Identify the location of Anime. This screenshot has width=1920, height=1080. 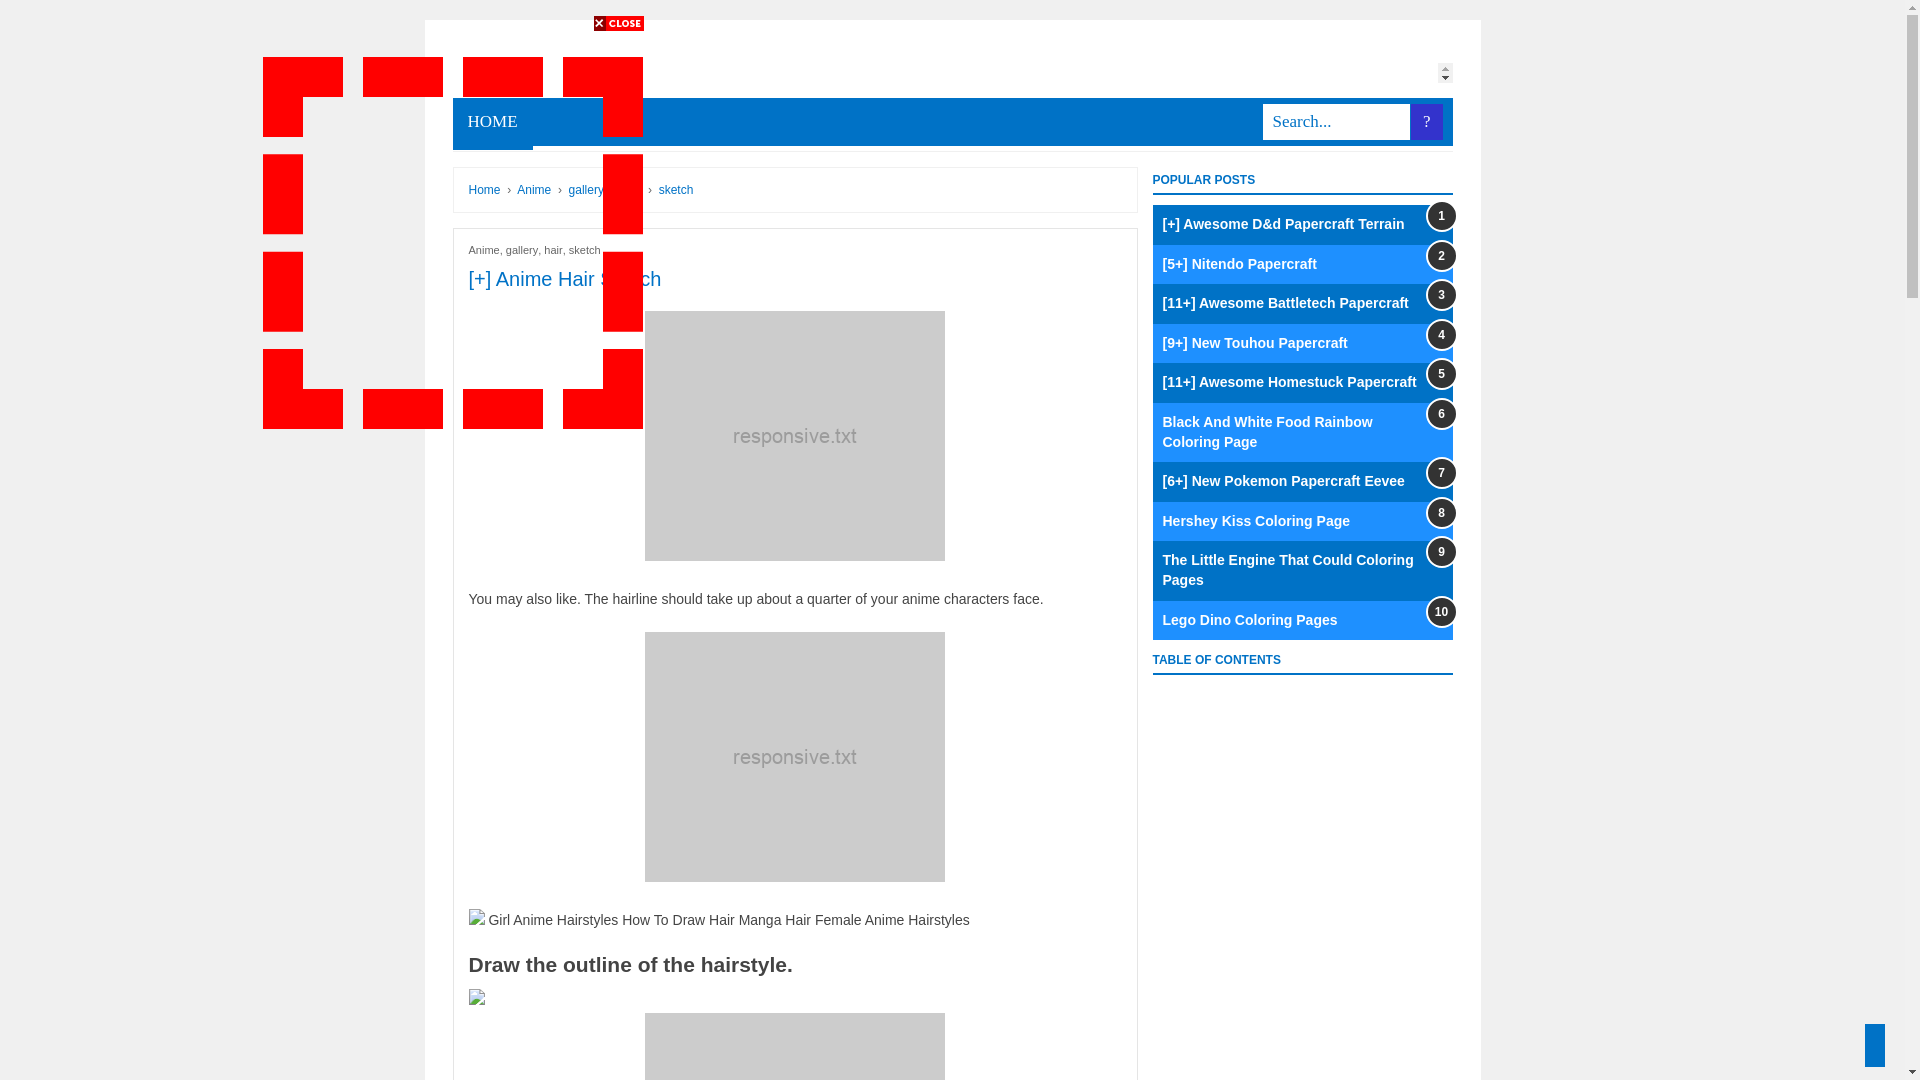
(535, 189).